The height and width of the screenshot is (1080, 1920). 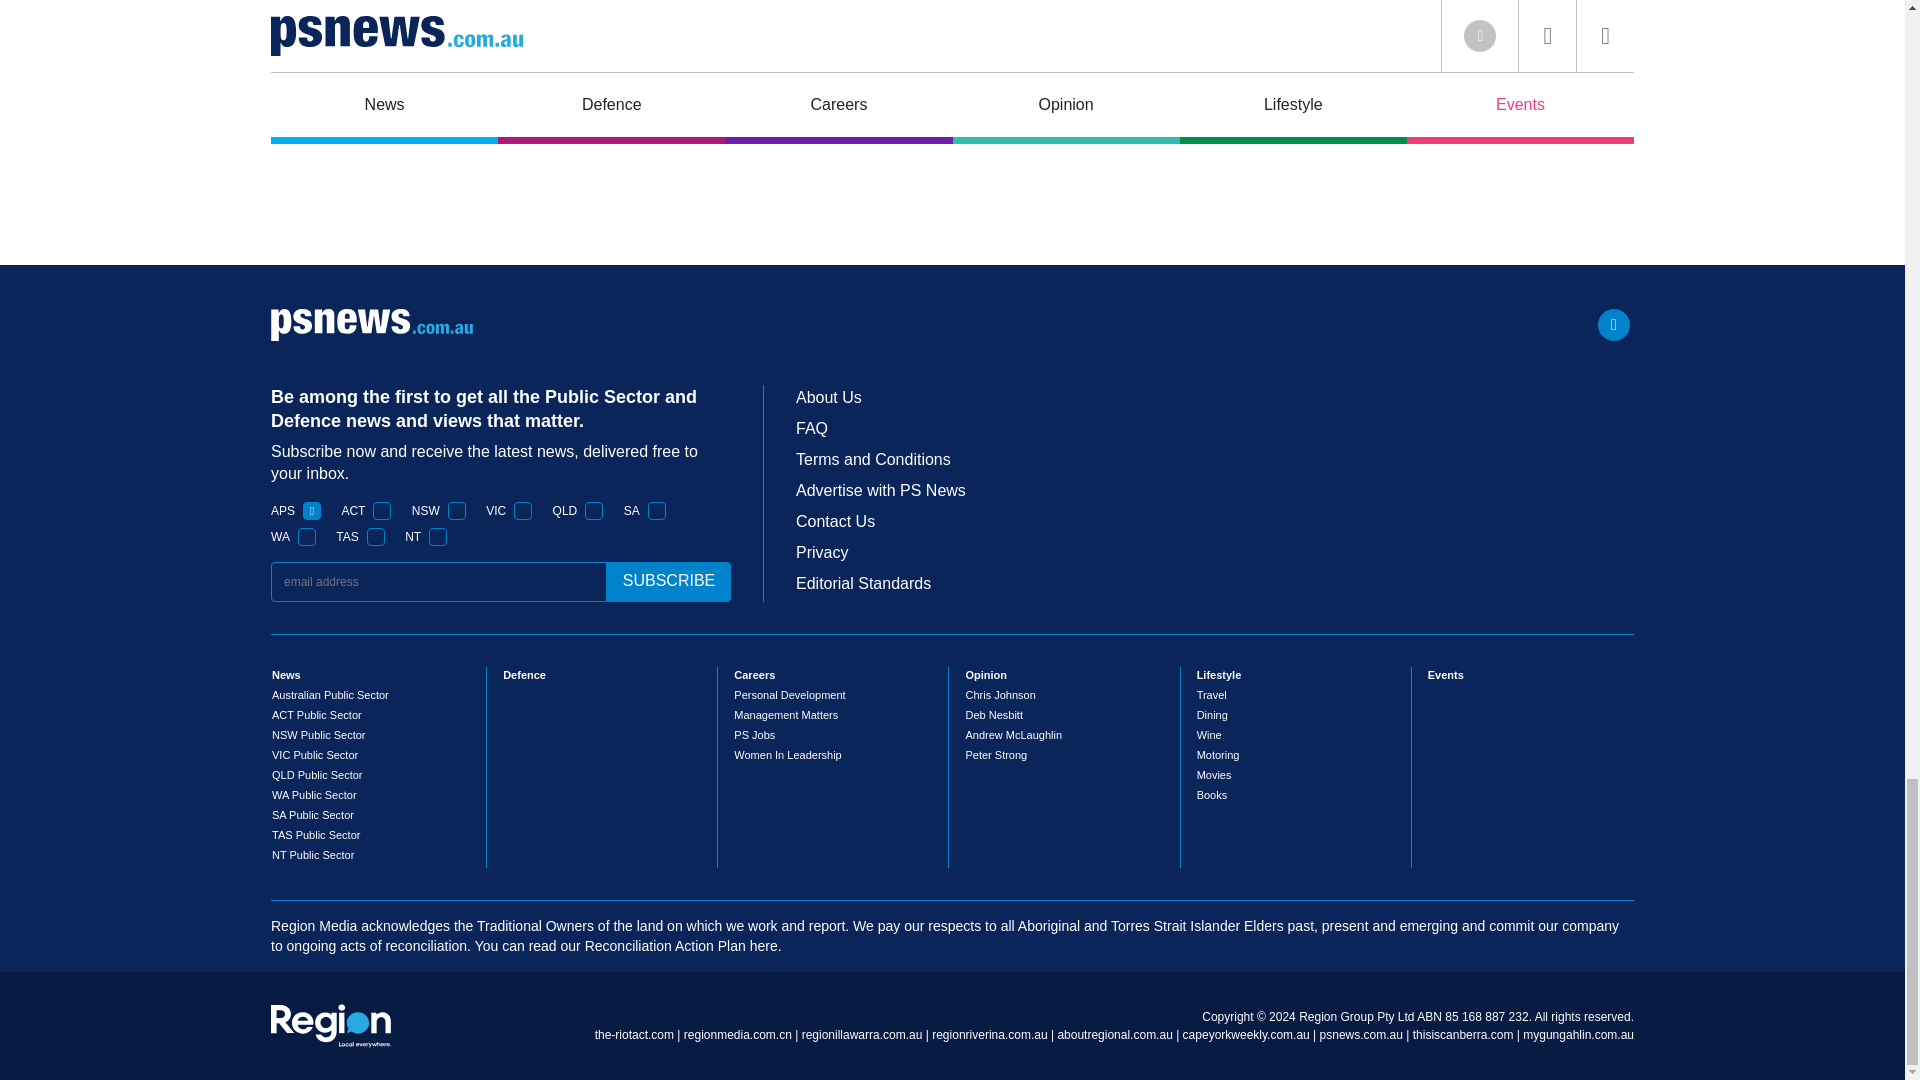 What do you see at coordinates (456, 510) in the screenshot?
I see `1` at bounding box center [456, 510].